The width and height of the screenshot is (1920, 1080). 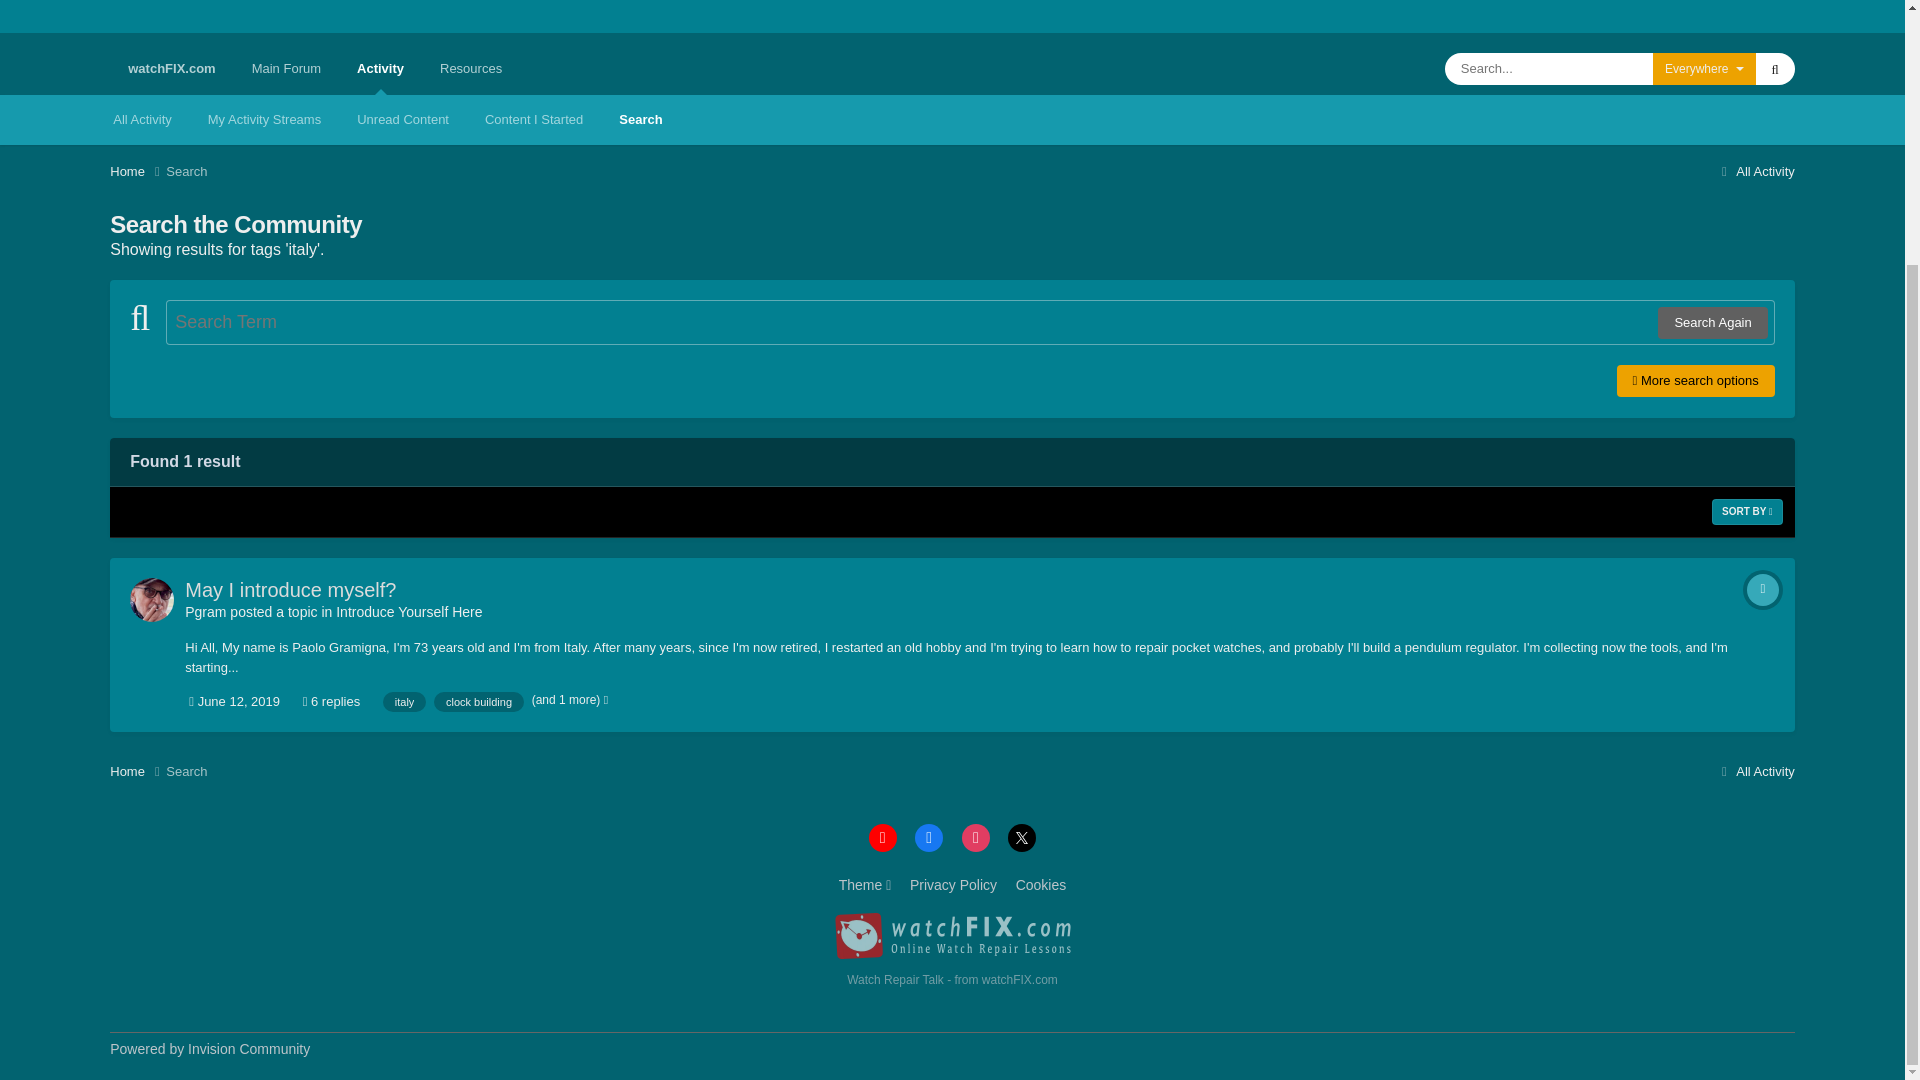 What do you see at coordinates (640, 120) in the screenshot?
I see `Search` at bounding box center [640, 120].